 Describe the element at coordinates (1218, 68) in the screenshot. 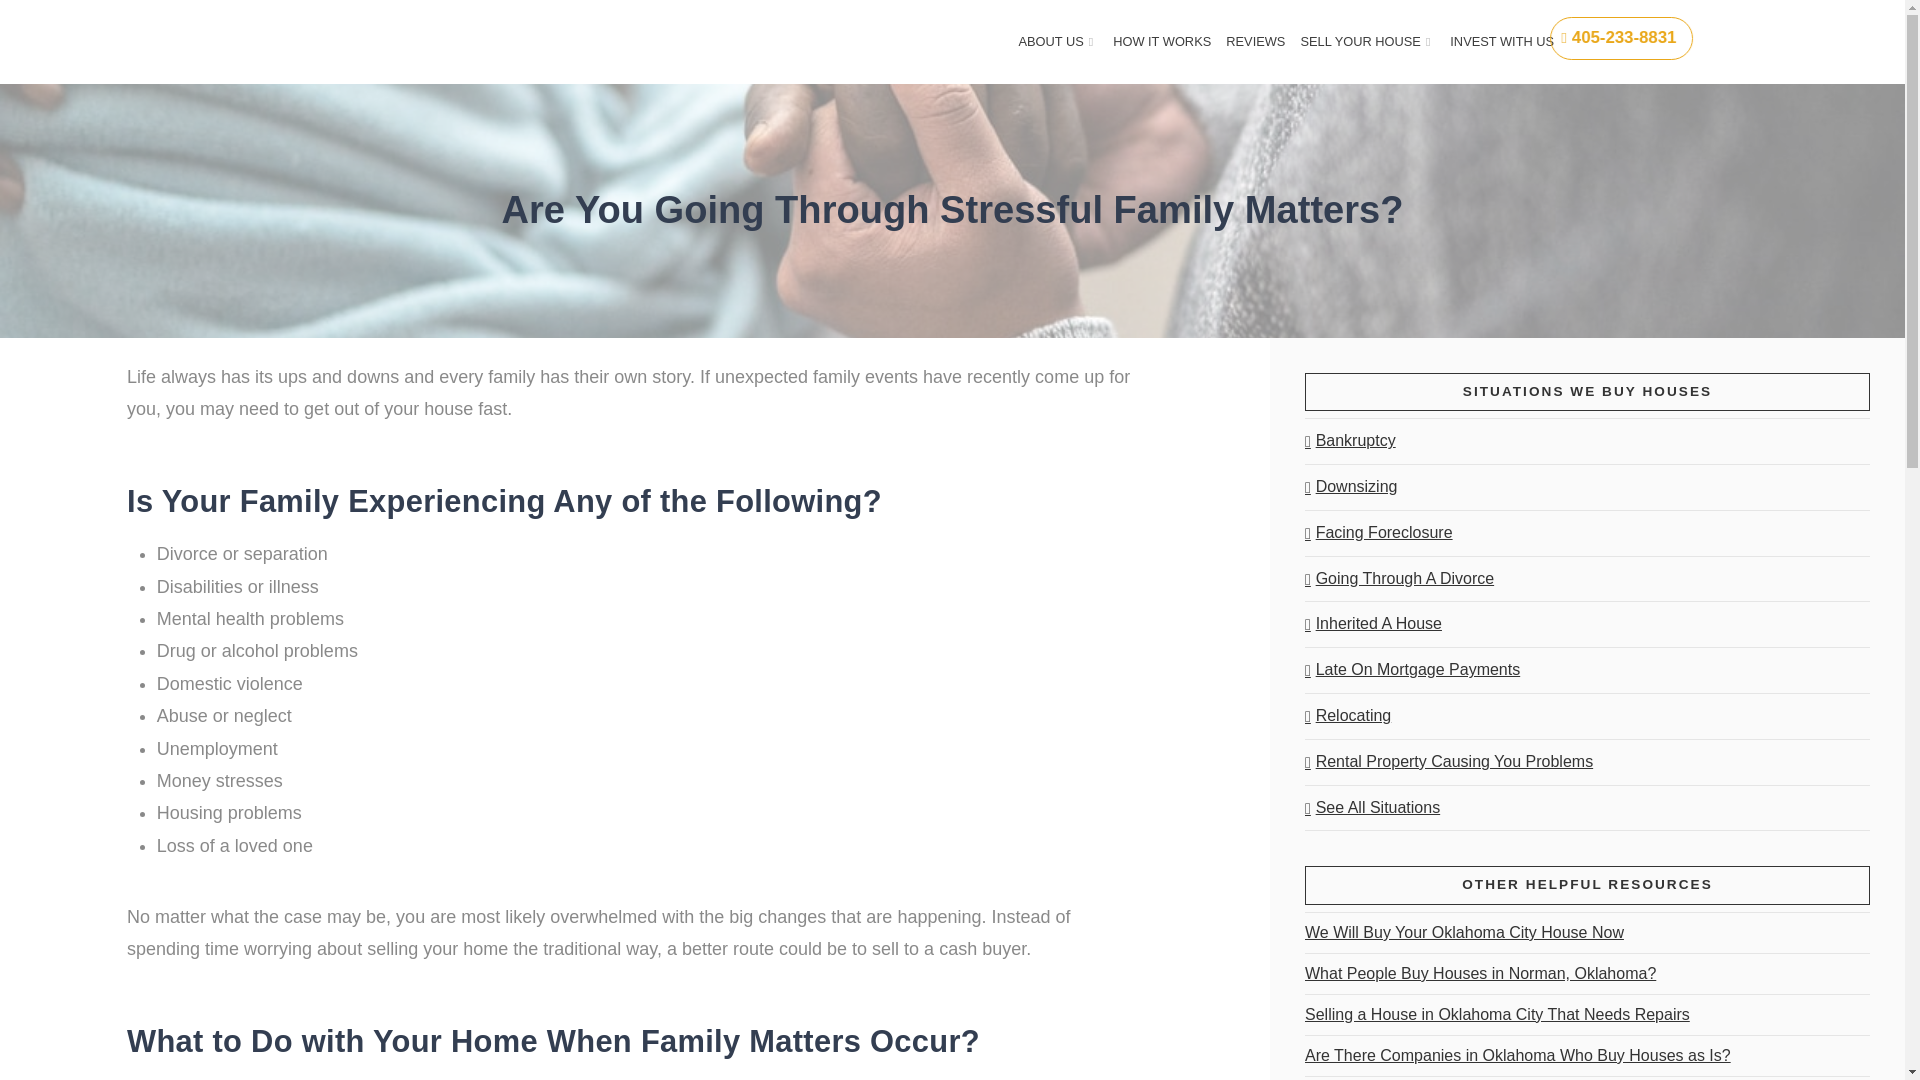

I see `Get My Cash Offer` at that location.